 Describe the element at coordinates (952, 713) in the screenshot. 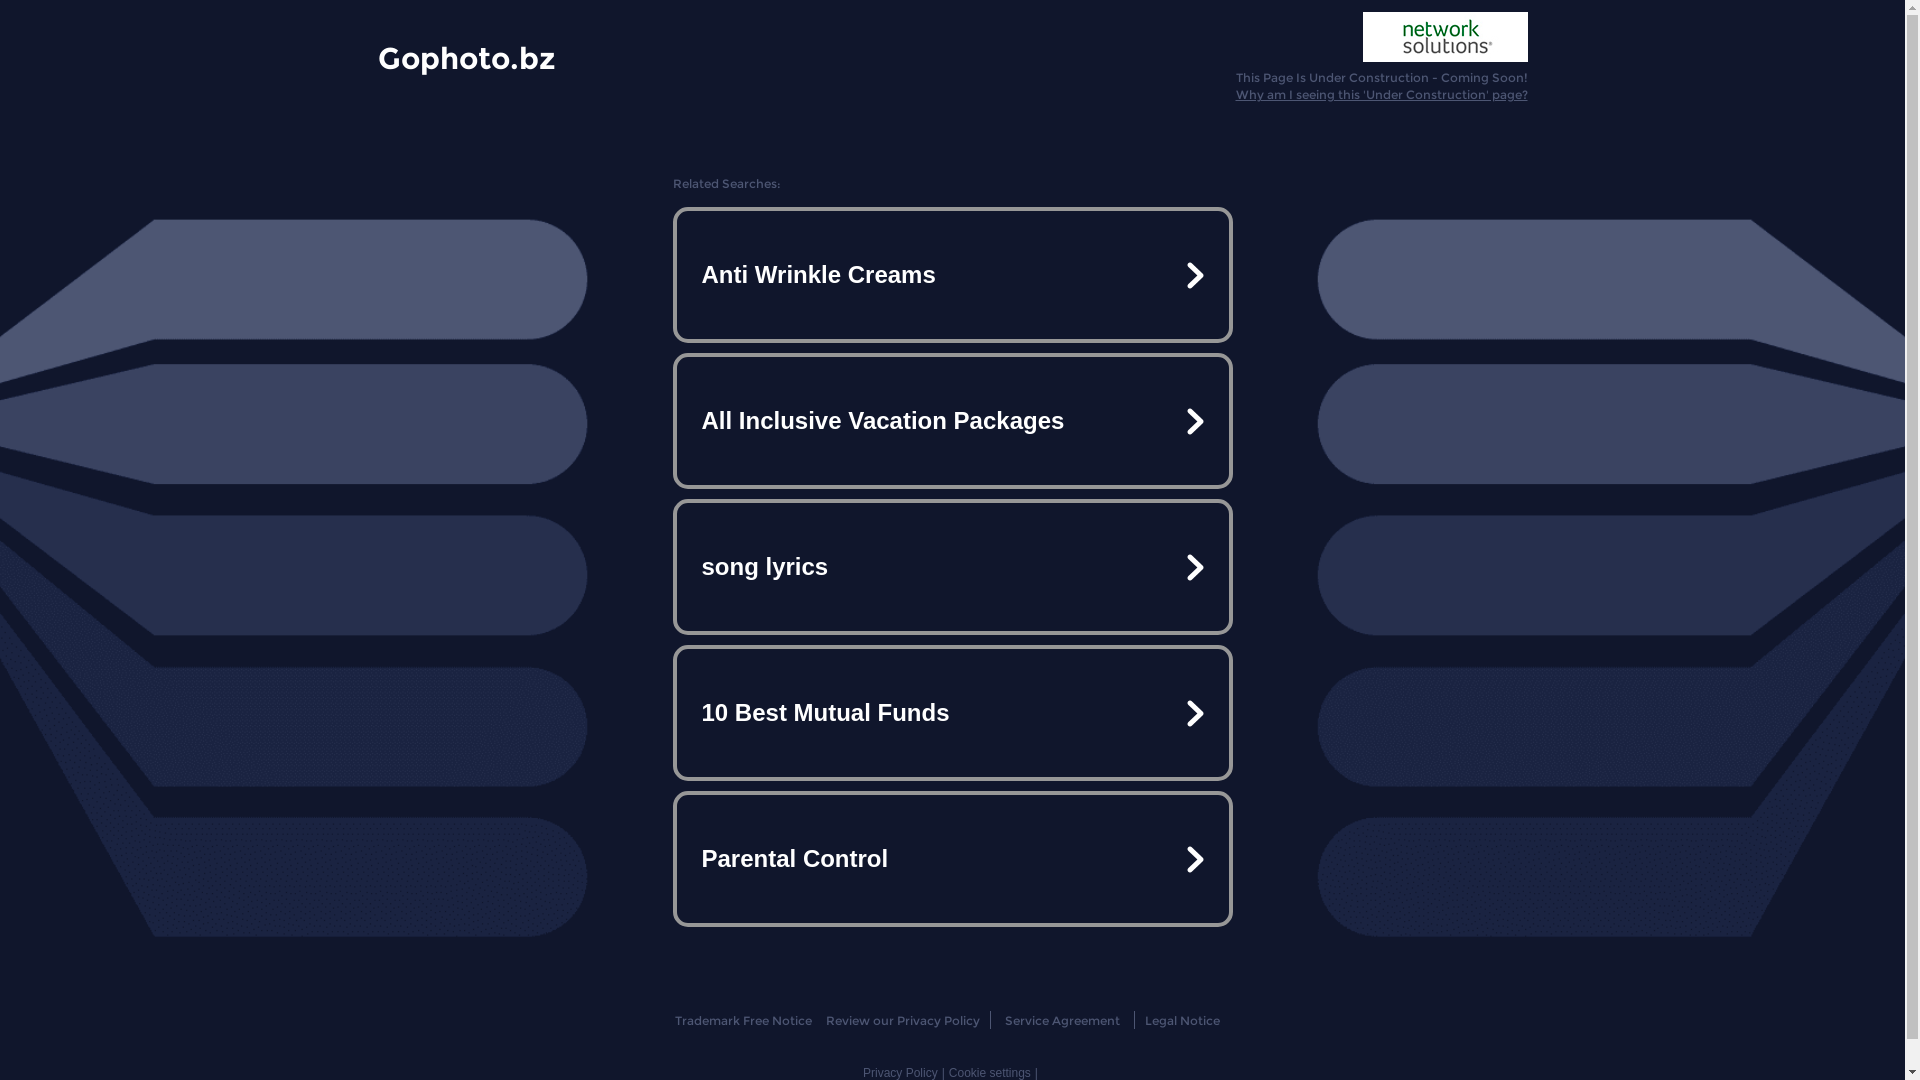

I see `10 Best Mutual Funds` at that location.